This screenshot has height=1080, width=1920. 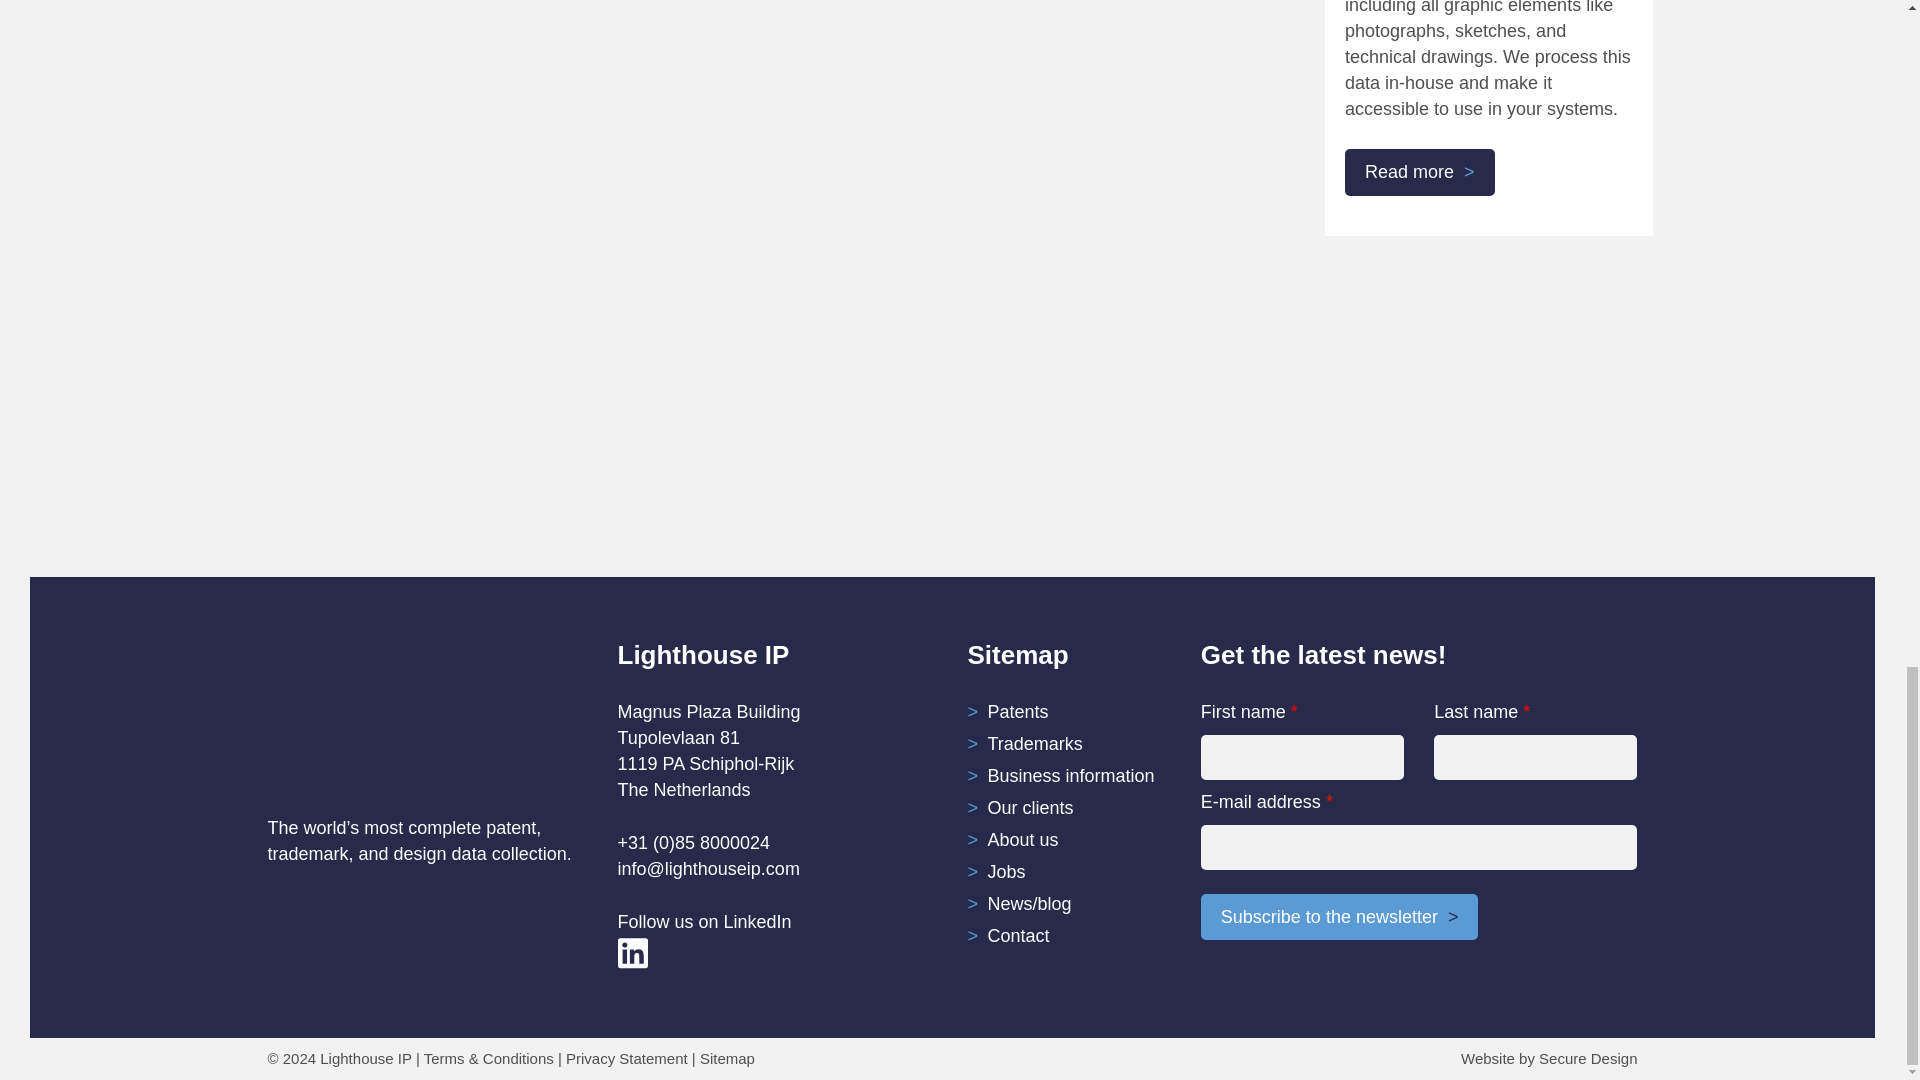 I want to click on Contact, so click(x=1019, y=936).